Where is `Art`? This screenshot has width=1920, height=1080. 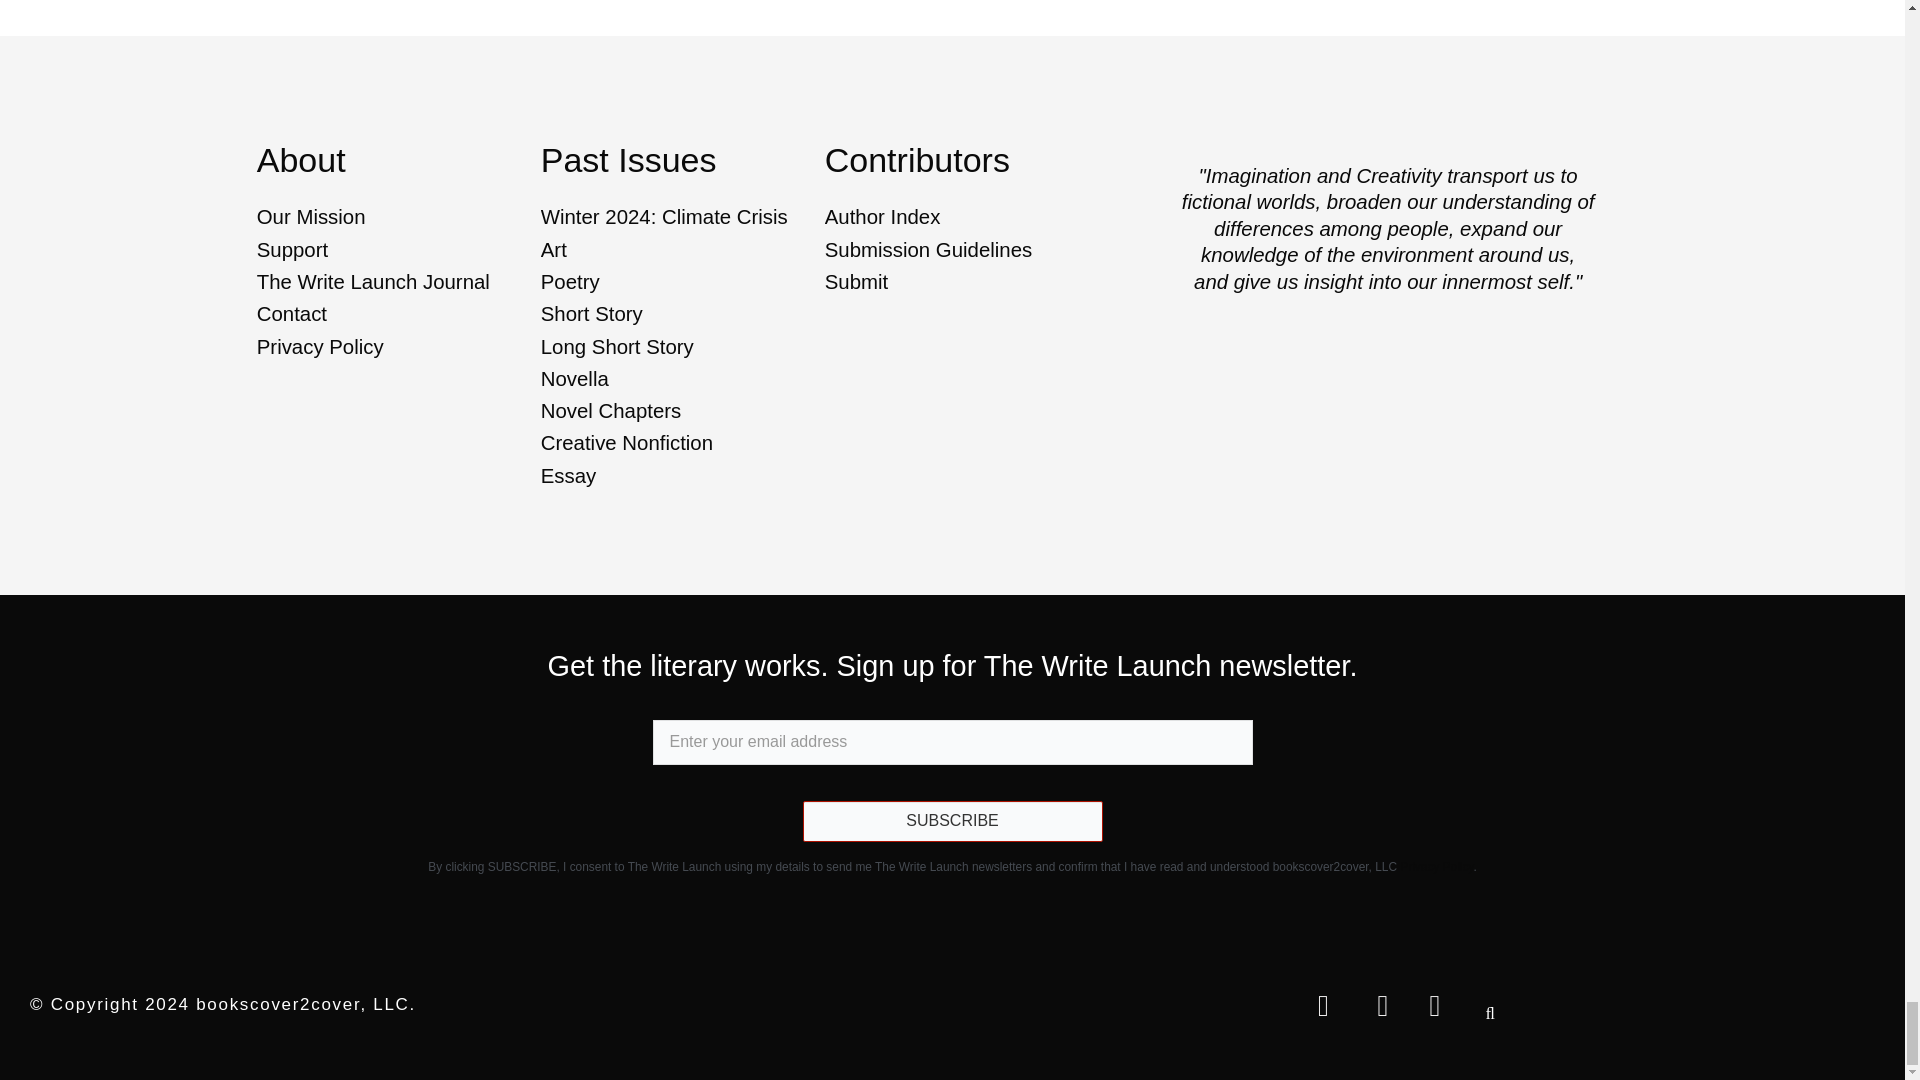
Art is located at coordinates (679, 250).